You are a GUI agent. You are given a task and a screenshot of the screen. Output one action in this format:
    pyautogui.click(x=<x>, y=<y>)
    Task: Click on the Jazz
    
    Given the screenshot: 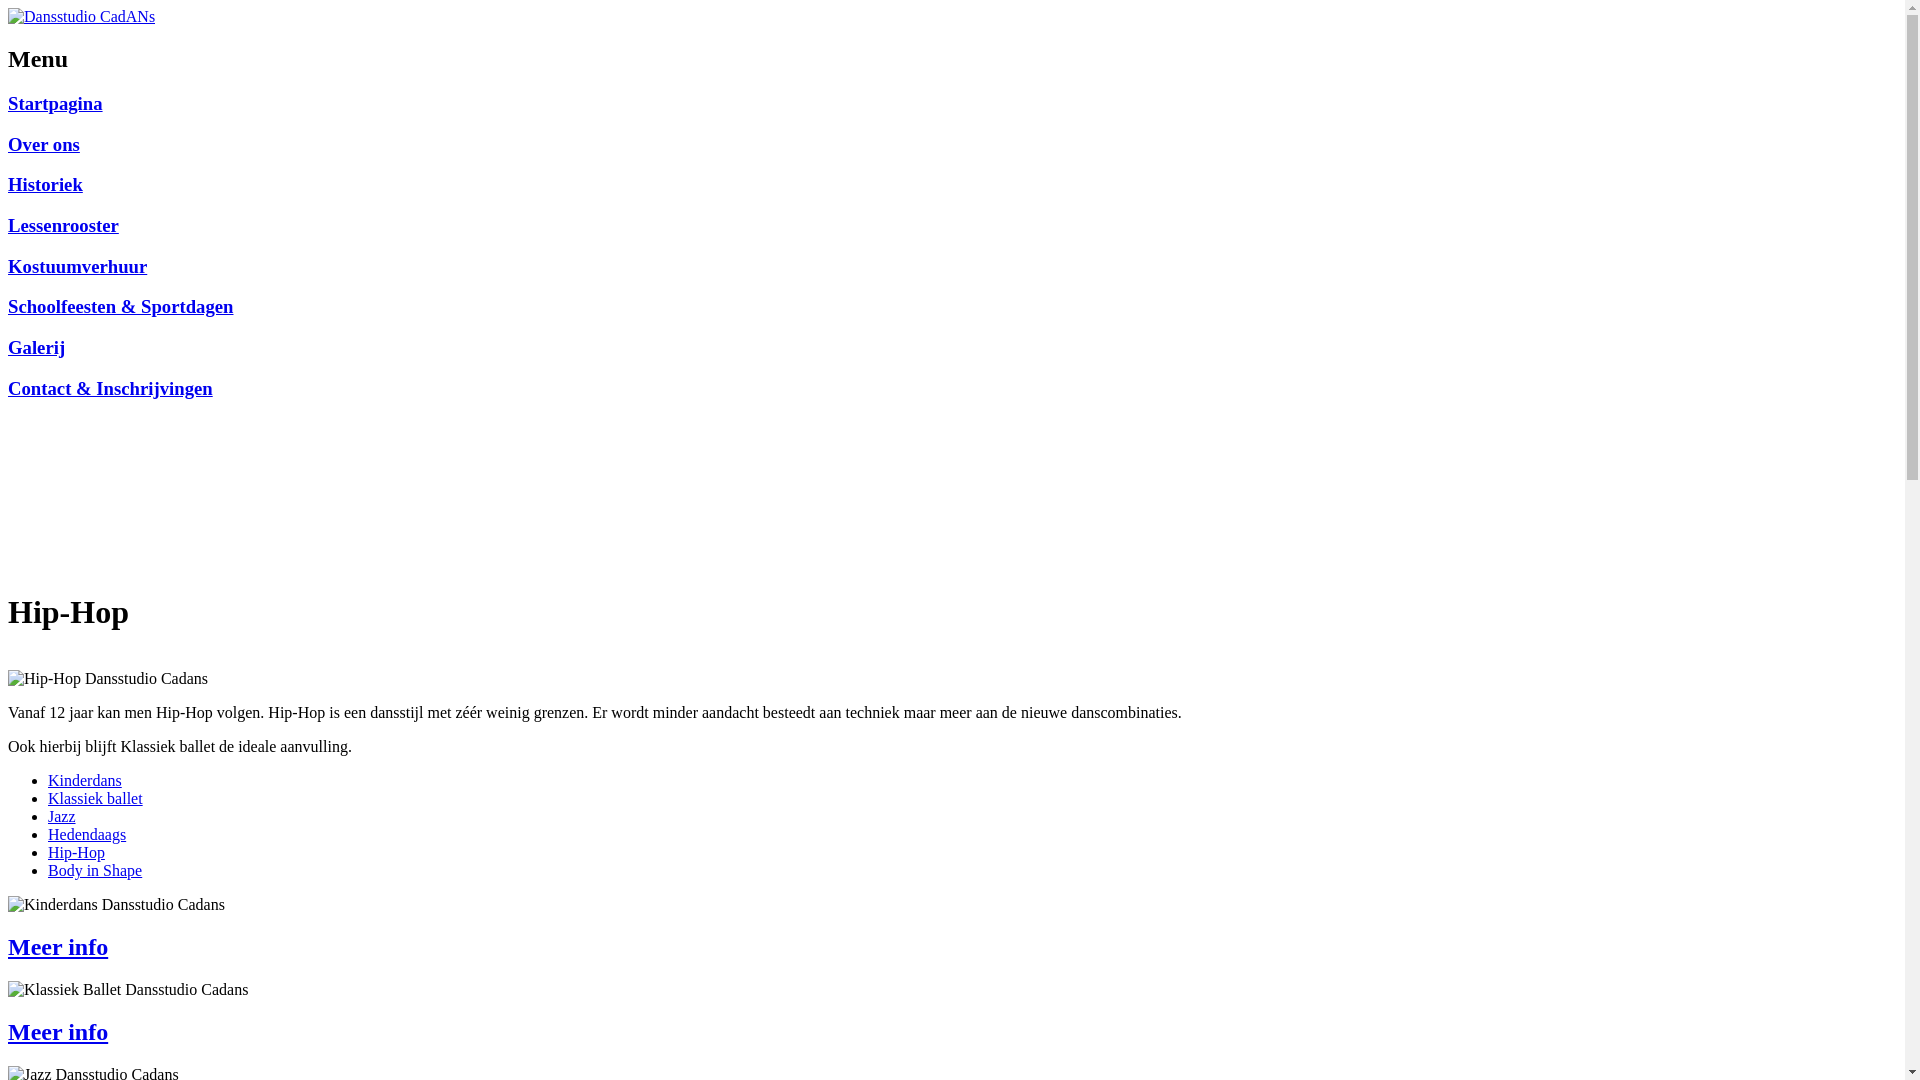 What is the action you would take?
    pyautogui.click(x=62, y=816)
    